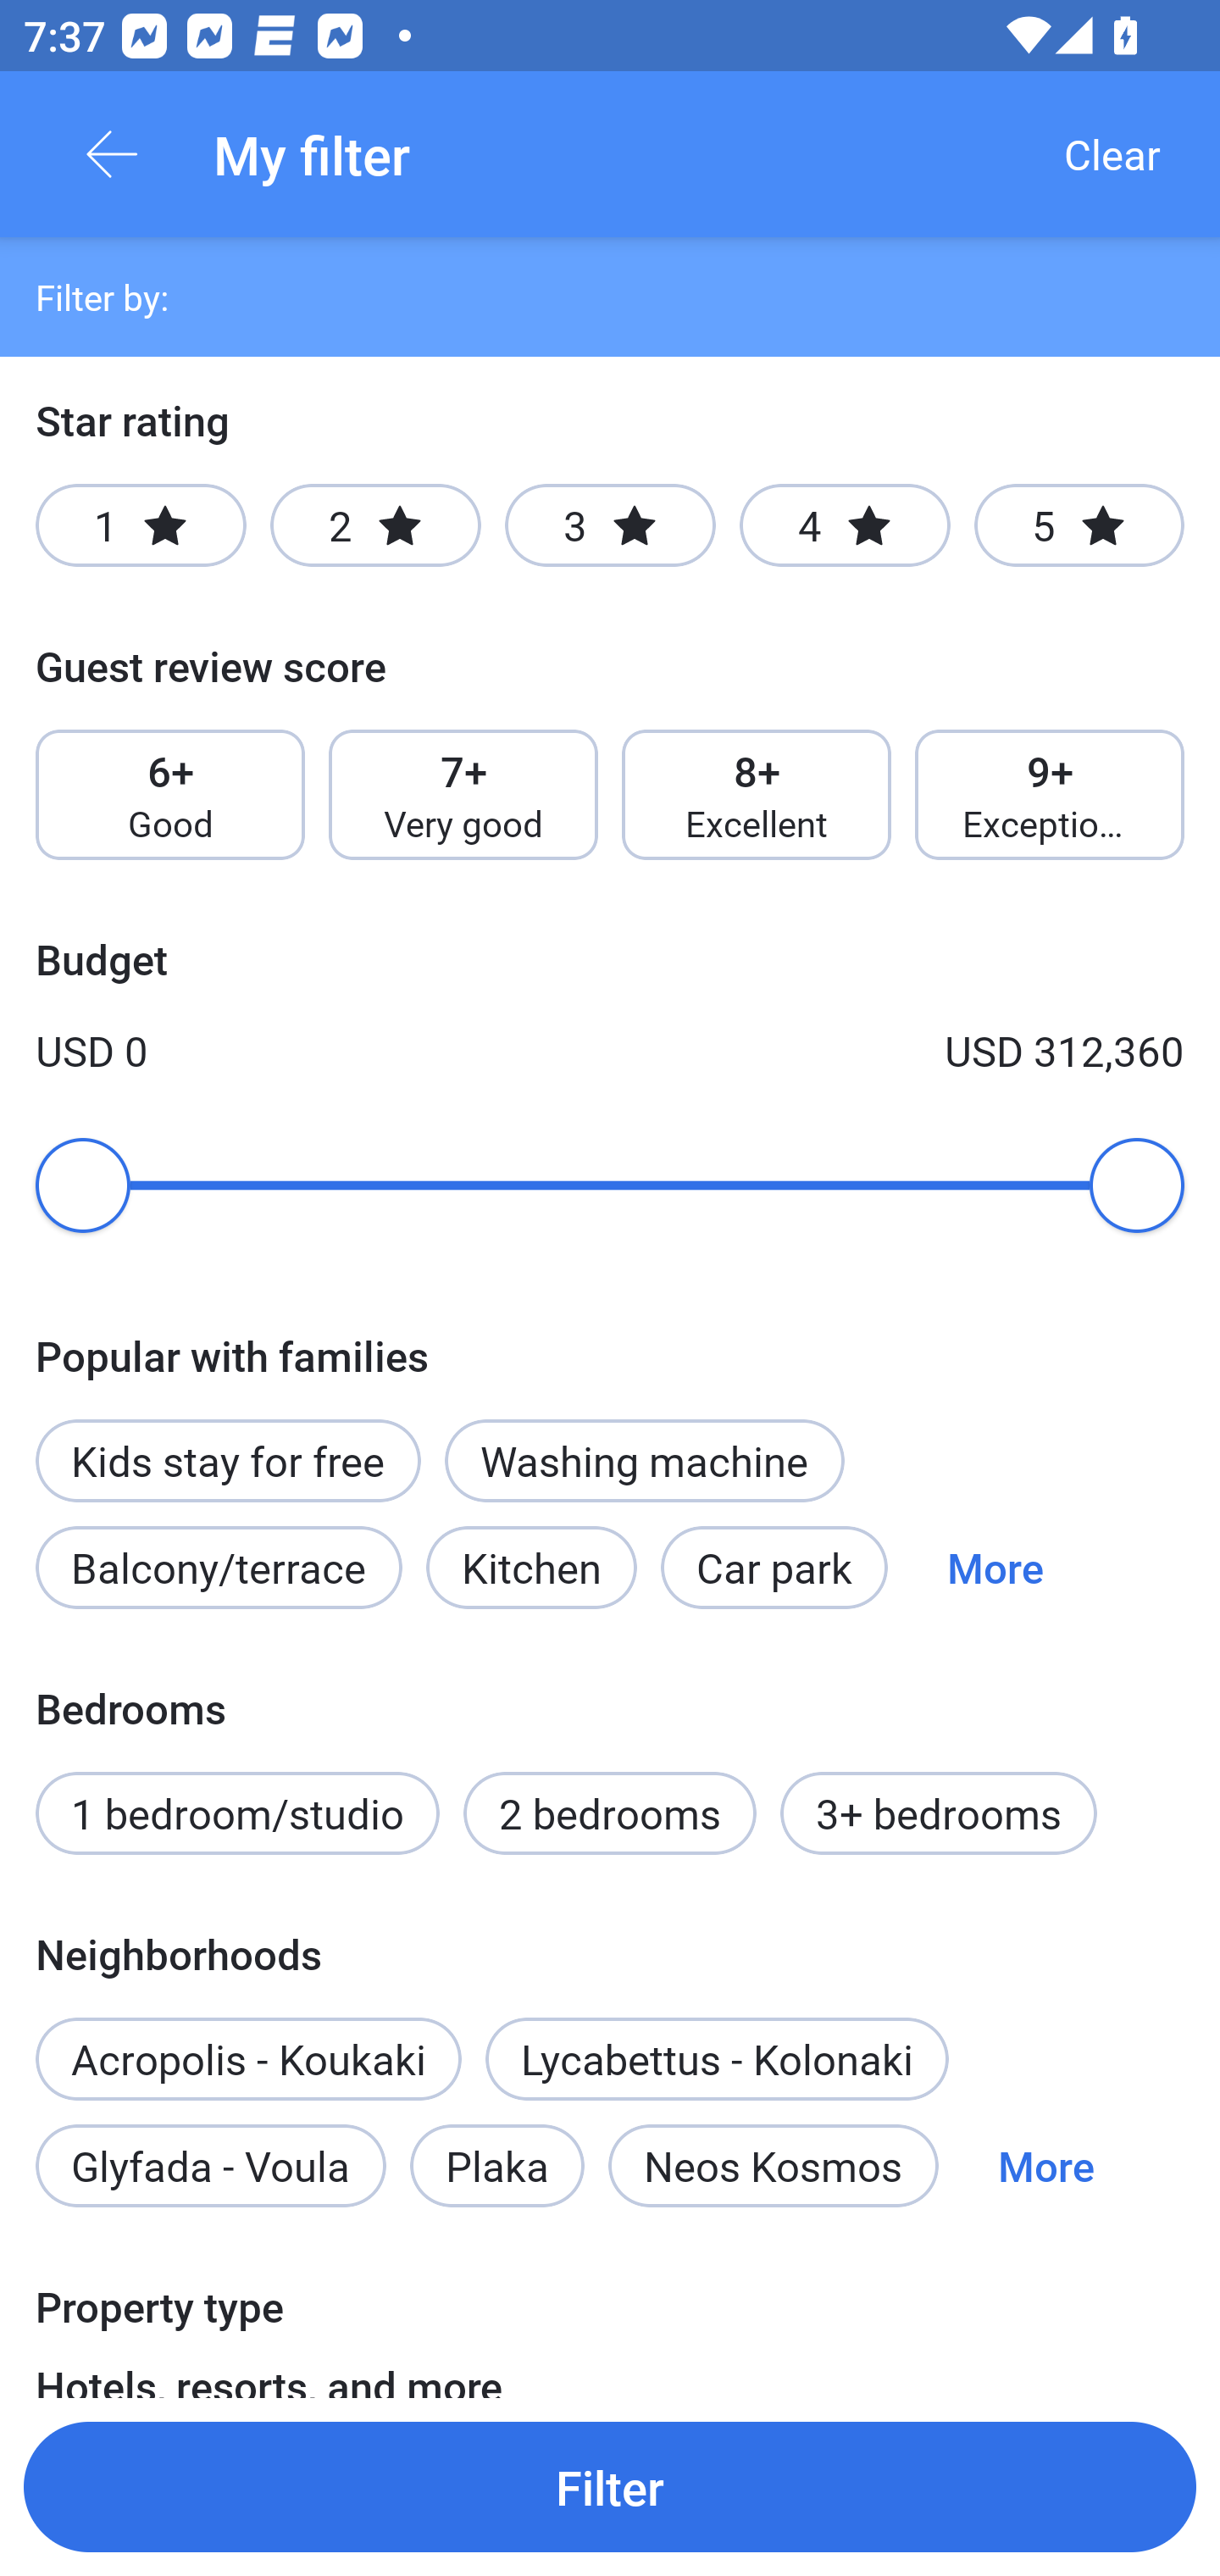  What do you see at coordinates (844, 525) in the screenshot?
I see `4` at bounding box center [844, 525].